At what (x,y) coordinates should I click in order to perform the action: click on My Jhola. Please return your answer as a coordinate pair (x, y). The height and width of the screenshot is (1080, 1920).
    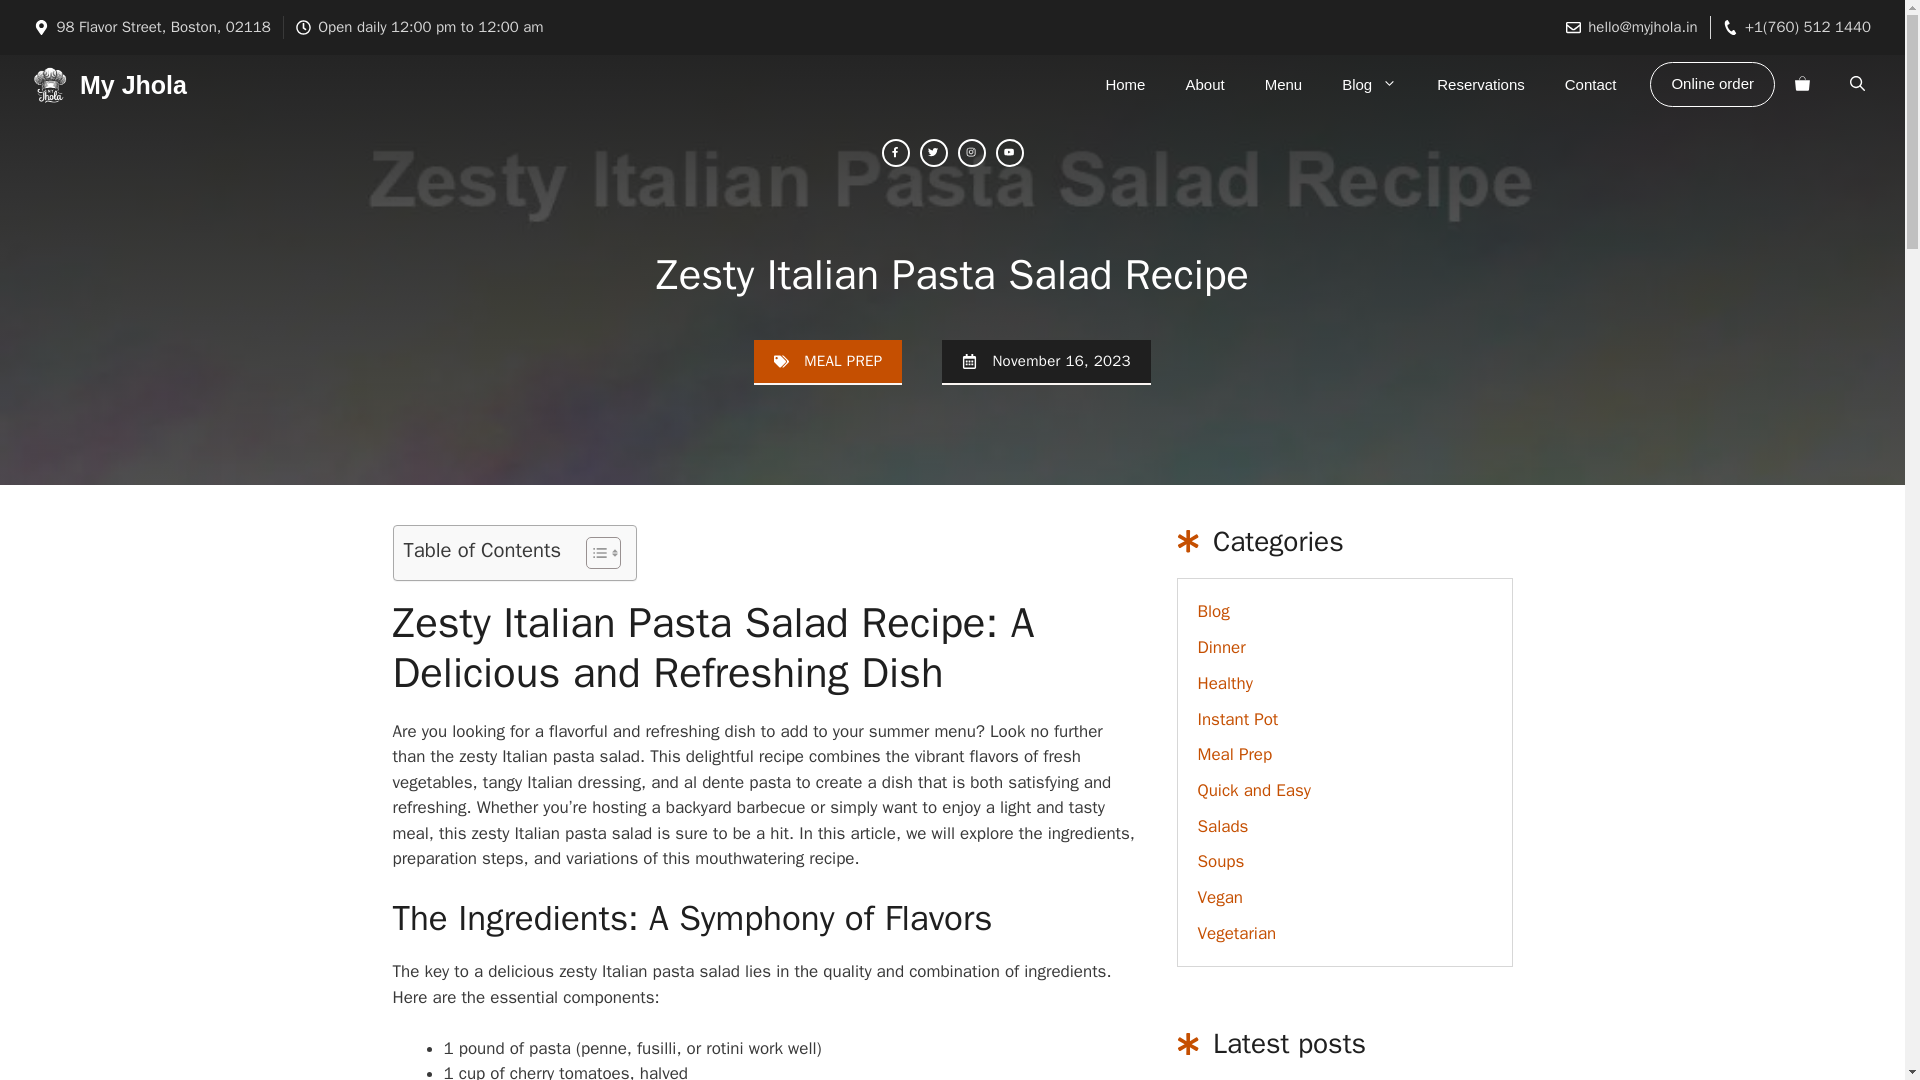
    Looking at the image, I should click on (133, 84).